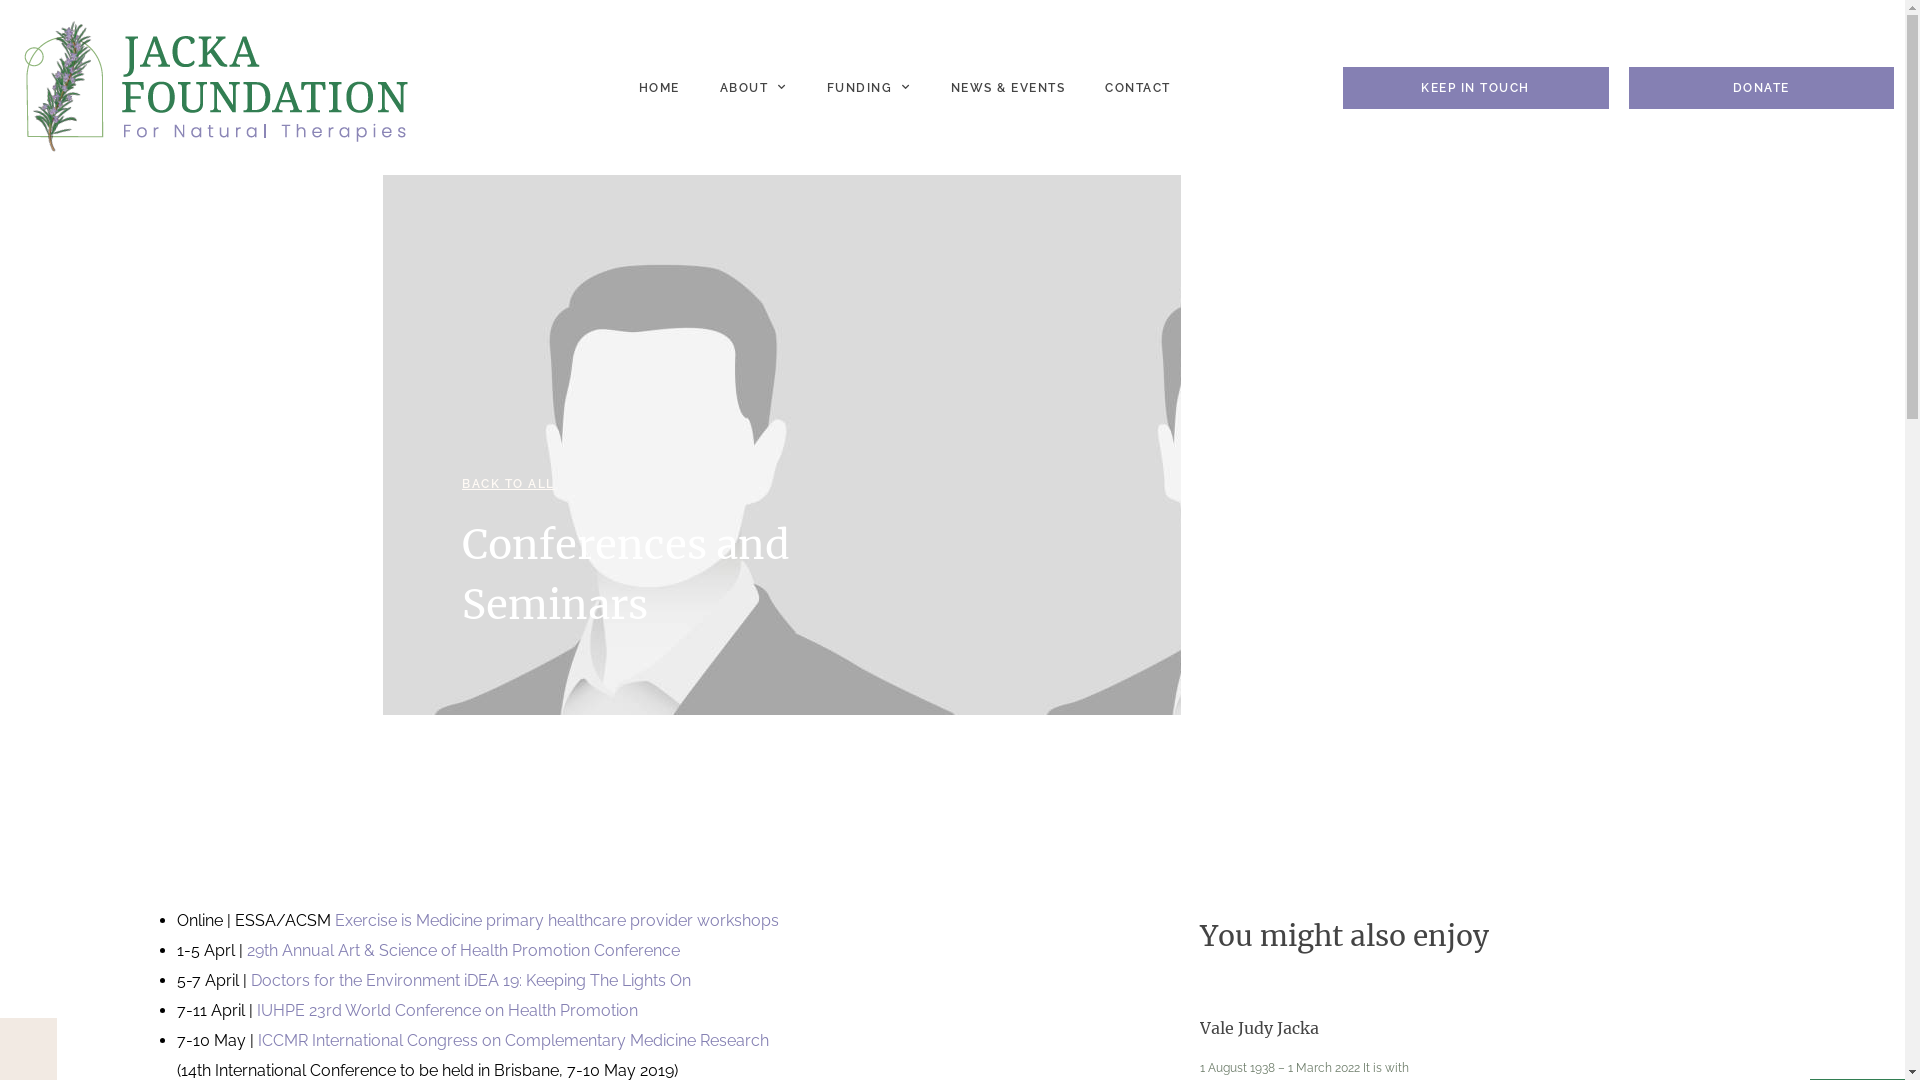 The height and width of the screenshot is (1080, 1920). Describe the element at coordinates (1476, 87) in the screenshot. I see `KEEP IN TOUCH` at that location.